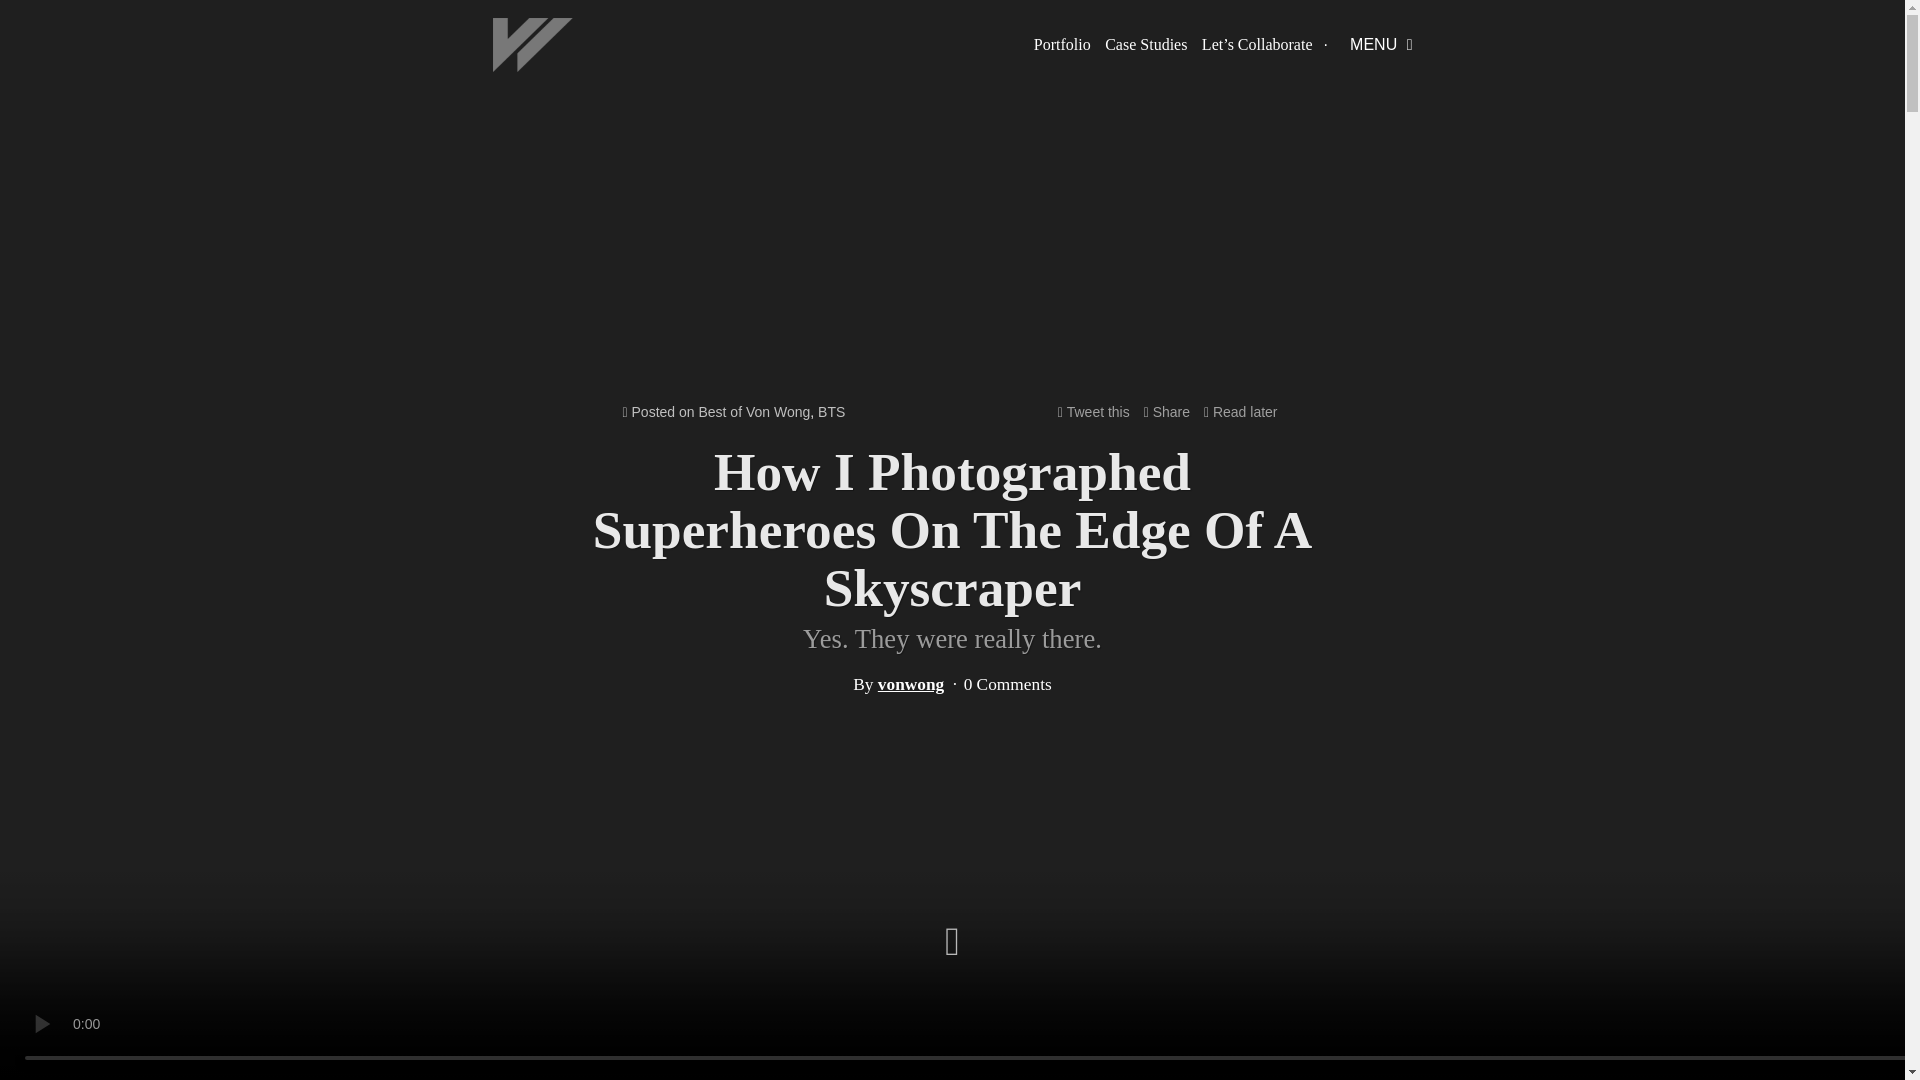  Describe the element at coordinates (952, 529) in the screenshot. I see `How I Photographed Superheroes On The Edge Of A Skyscraper` at that location.